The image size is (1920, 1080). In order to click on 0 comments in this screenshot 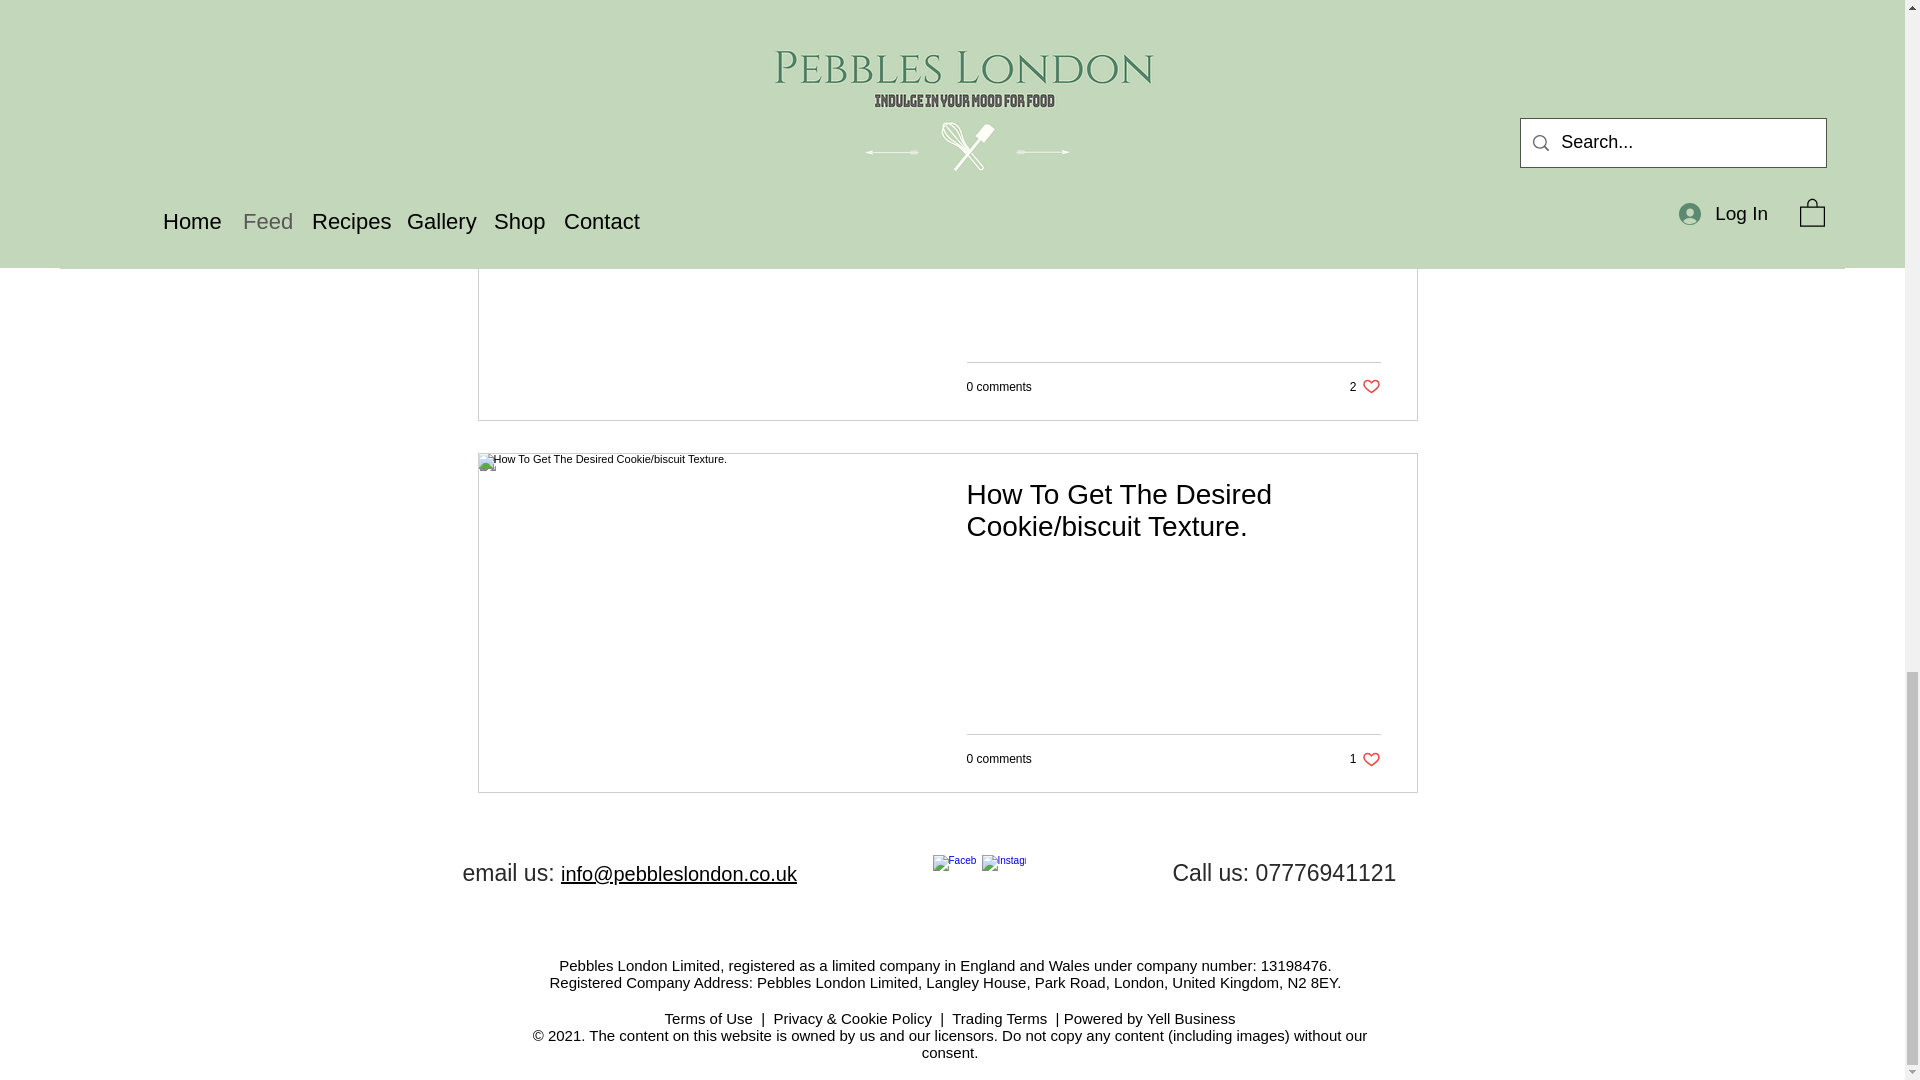, I will do `click(1191, 1018)`.